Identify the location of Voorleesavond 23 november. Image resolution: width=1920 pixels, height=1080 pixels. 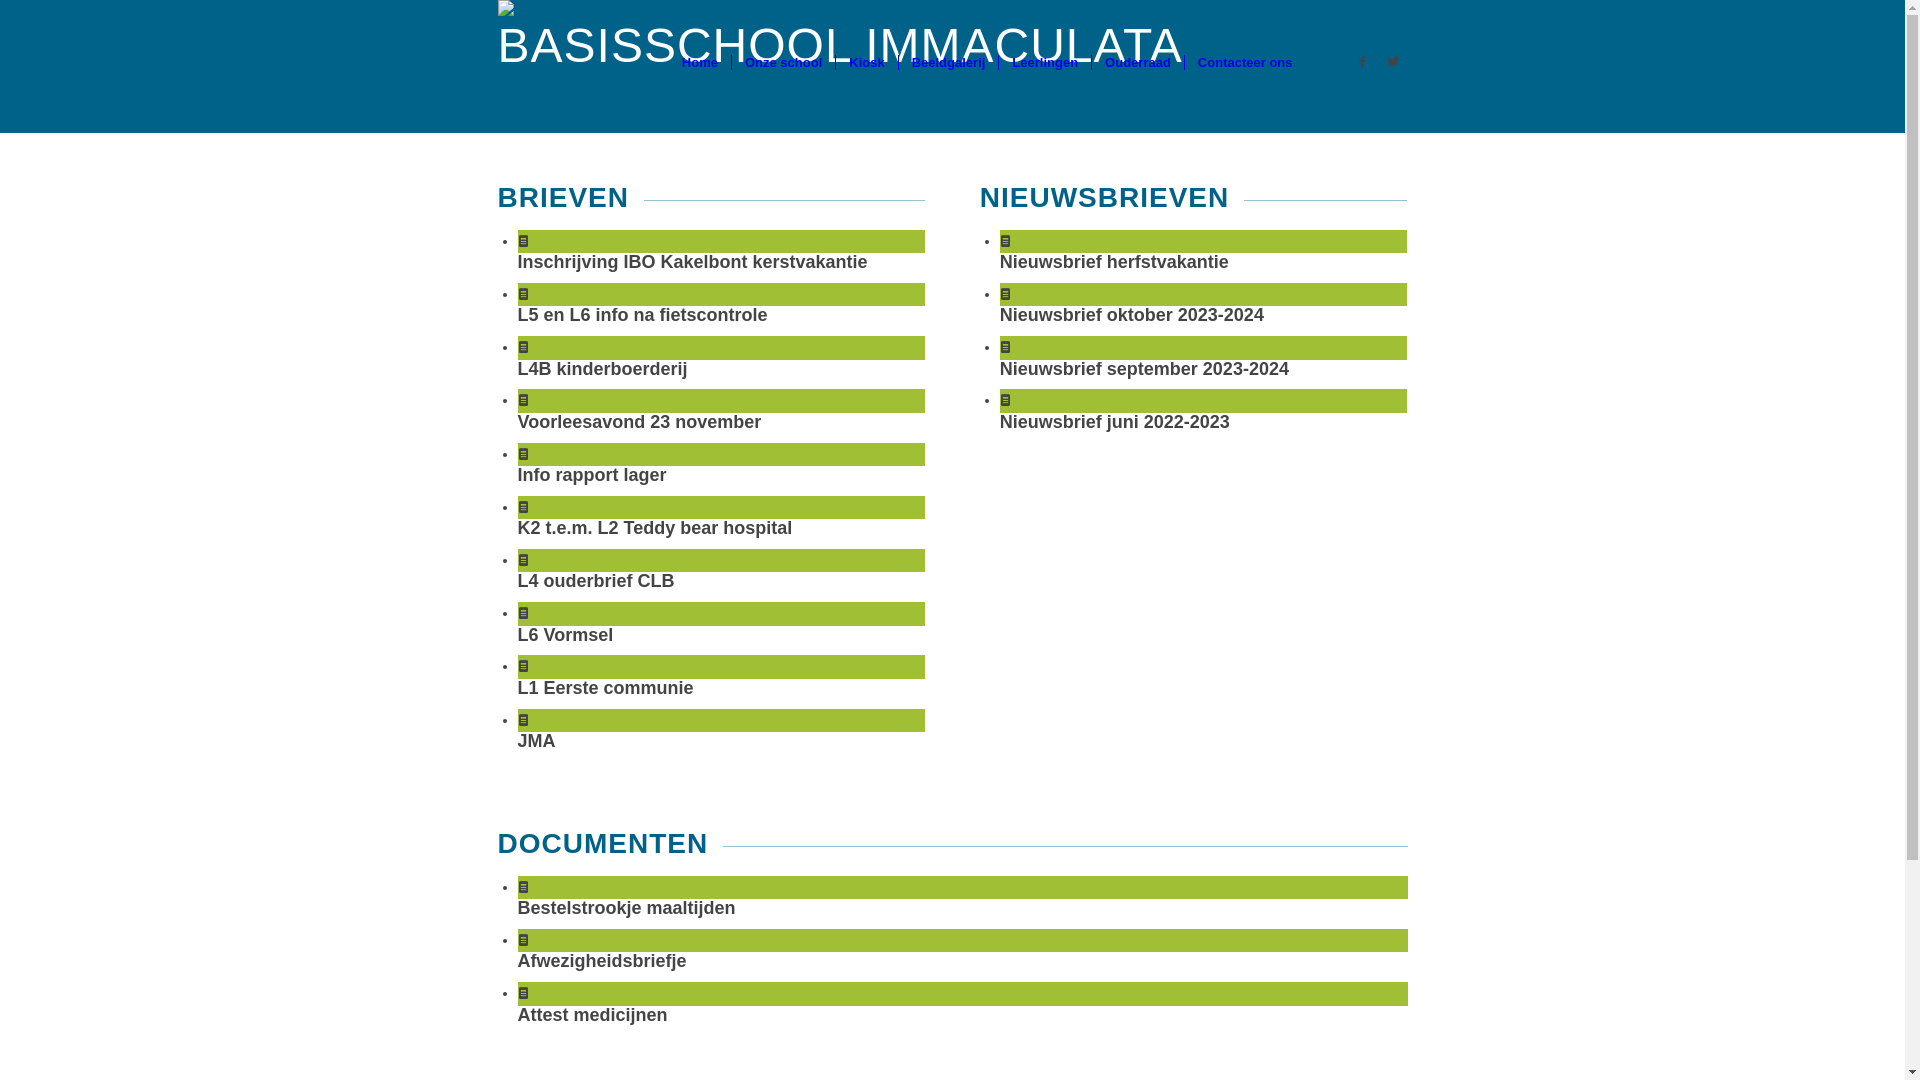
(640, 422).